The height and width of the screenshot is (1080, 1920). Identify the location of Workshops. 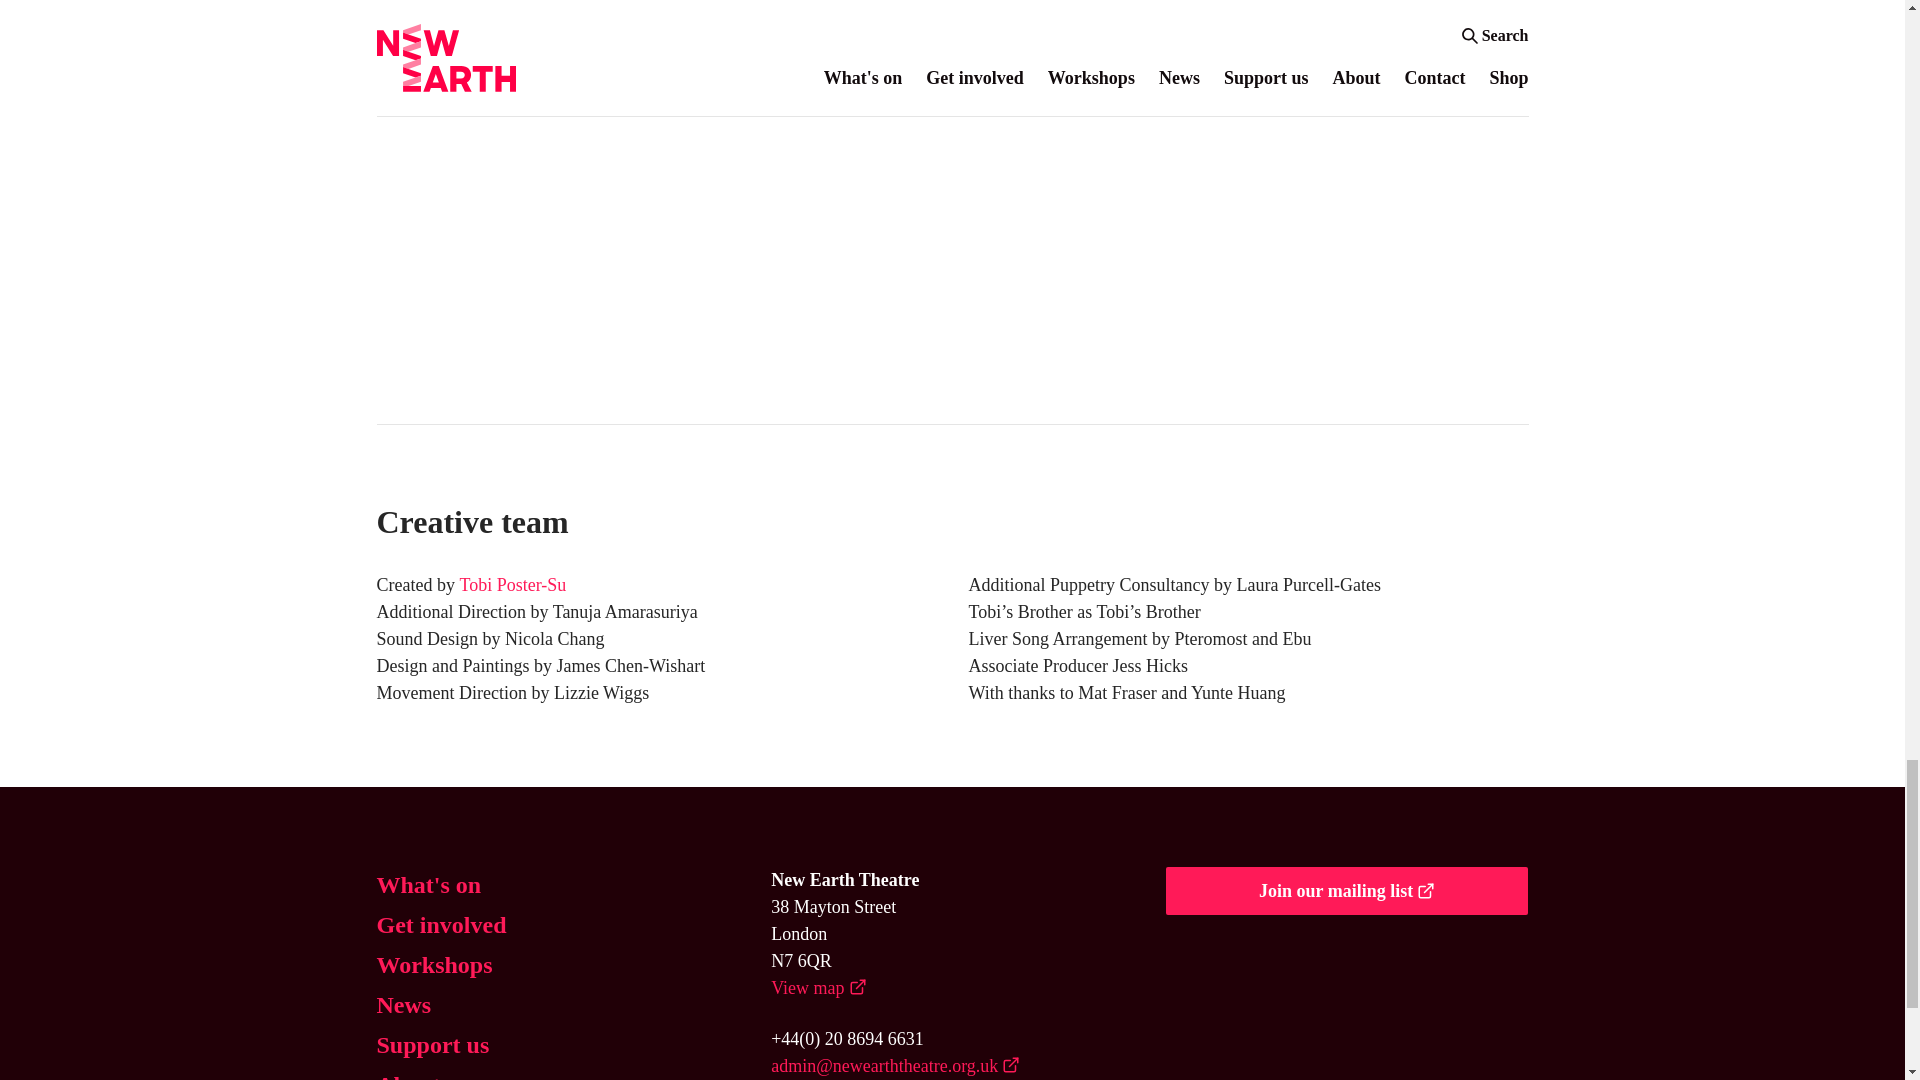
(434, 964).